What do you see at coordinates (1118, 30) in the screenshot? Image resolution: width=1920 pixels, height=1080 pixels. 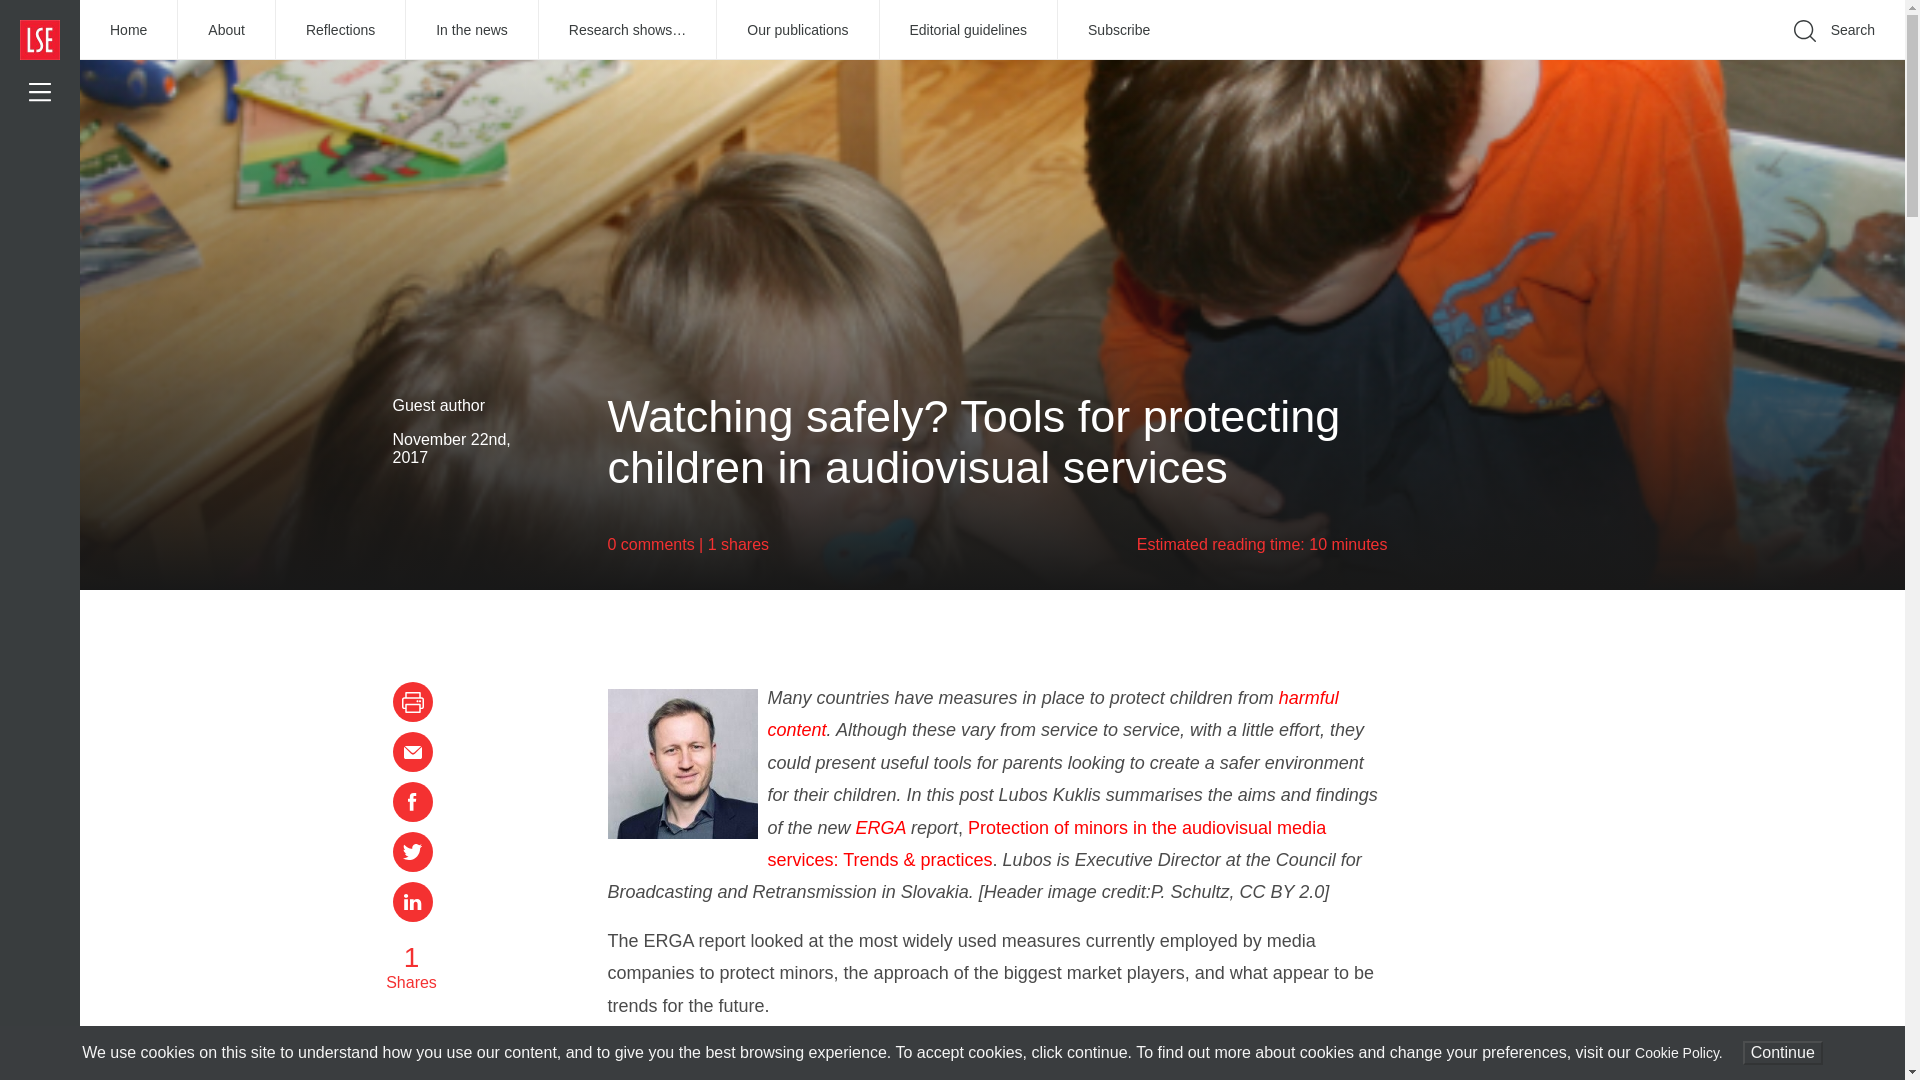 I see `Subscribe` at bounding box center [1118, 30].